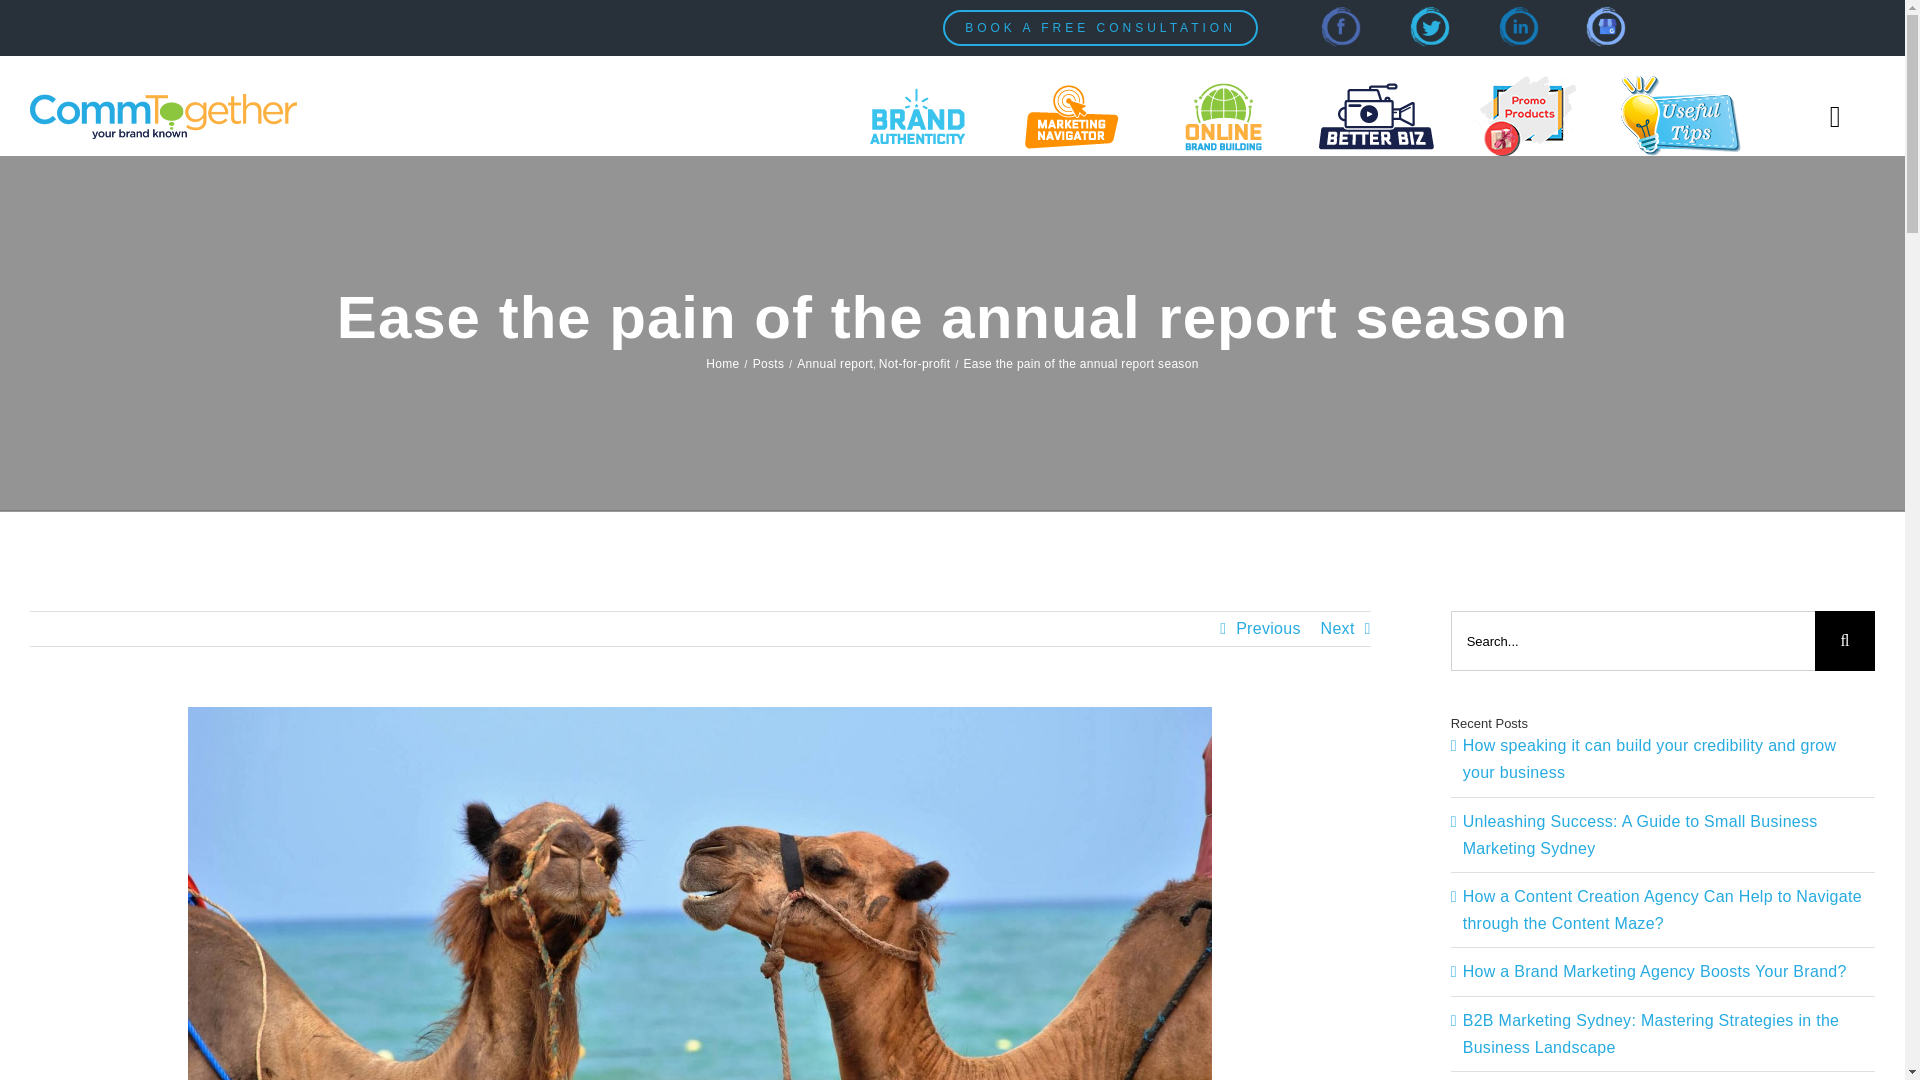 The width and height of the screenshot is (1920, 1080). What do you see at coordinates (1268, 628) in the screenshot?
I see `Previous` at bounding box center [1268, 628].